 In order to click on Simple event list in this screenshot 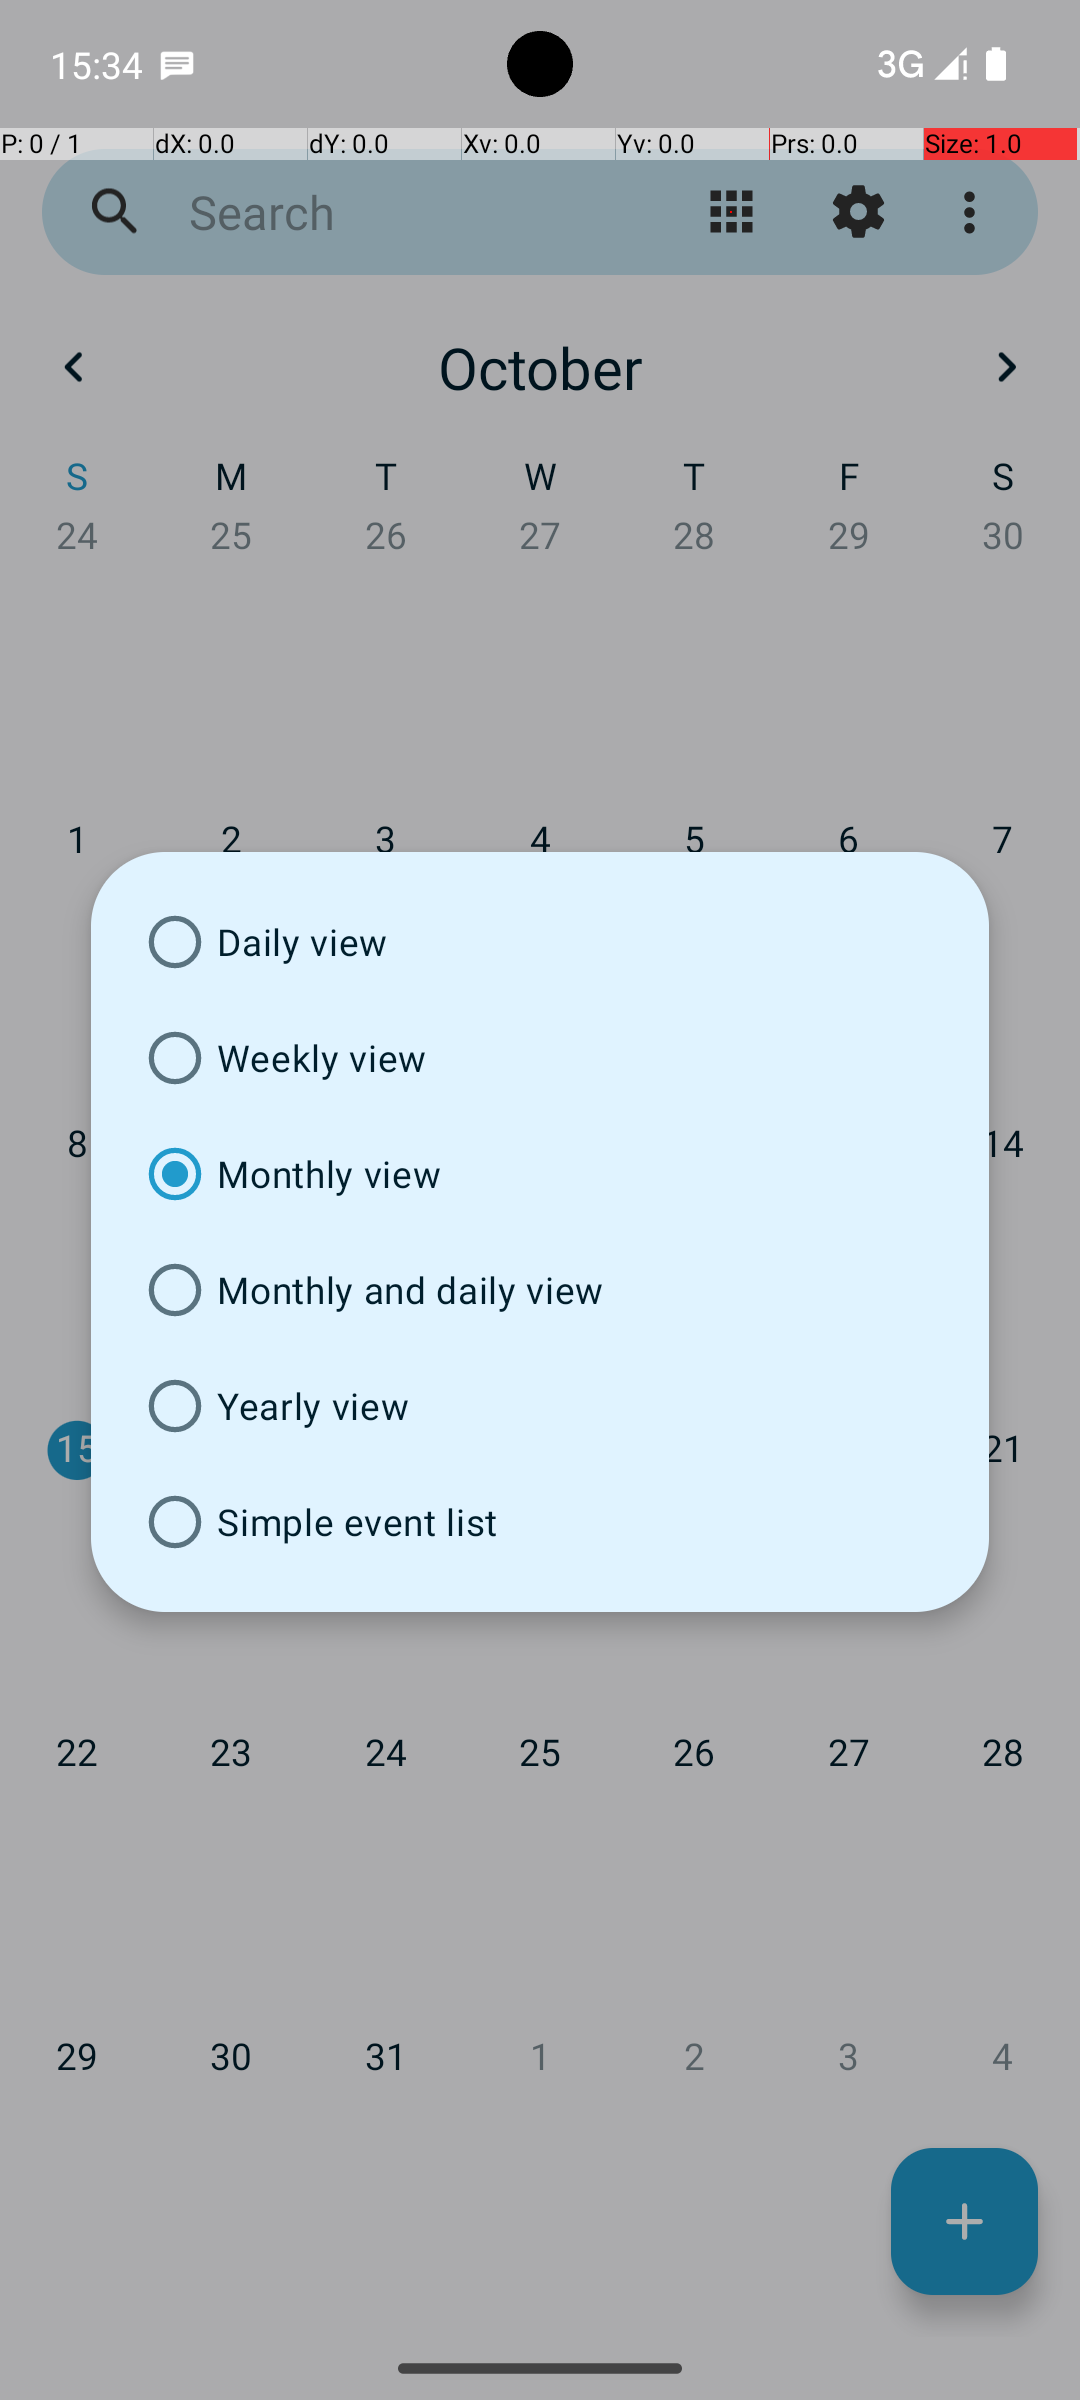, I will do `click(540, 1522)`.